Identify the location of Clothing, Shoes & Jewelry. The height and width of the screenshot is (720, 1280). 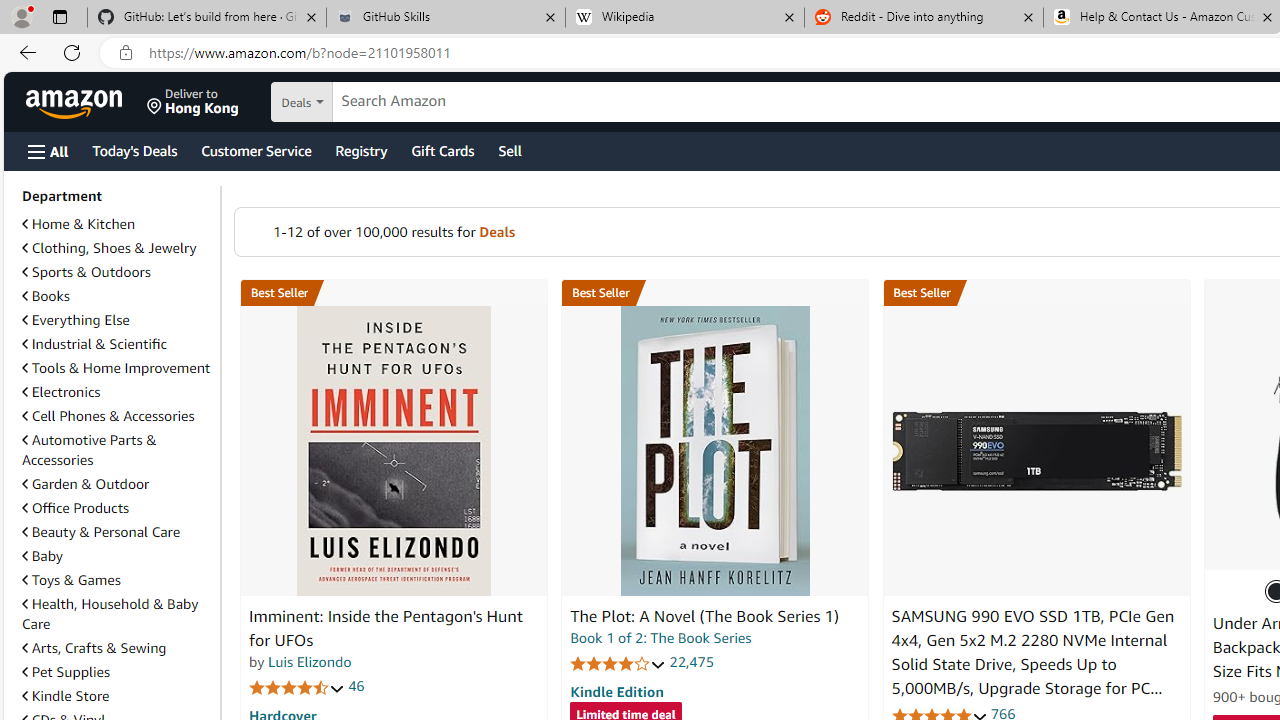
(109, 248).